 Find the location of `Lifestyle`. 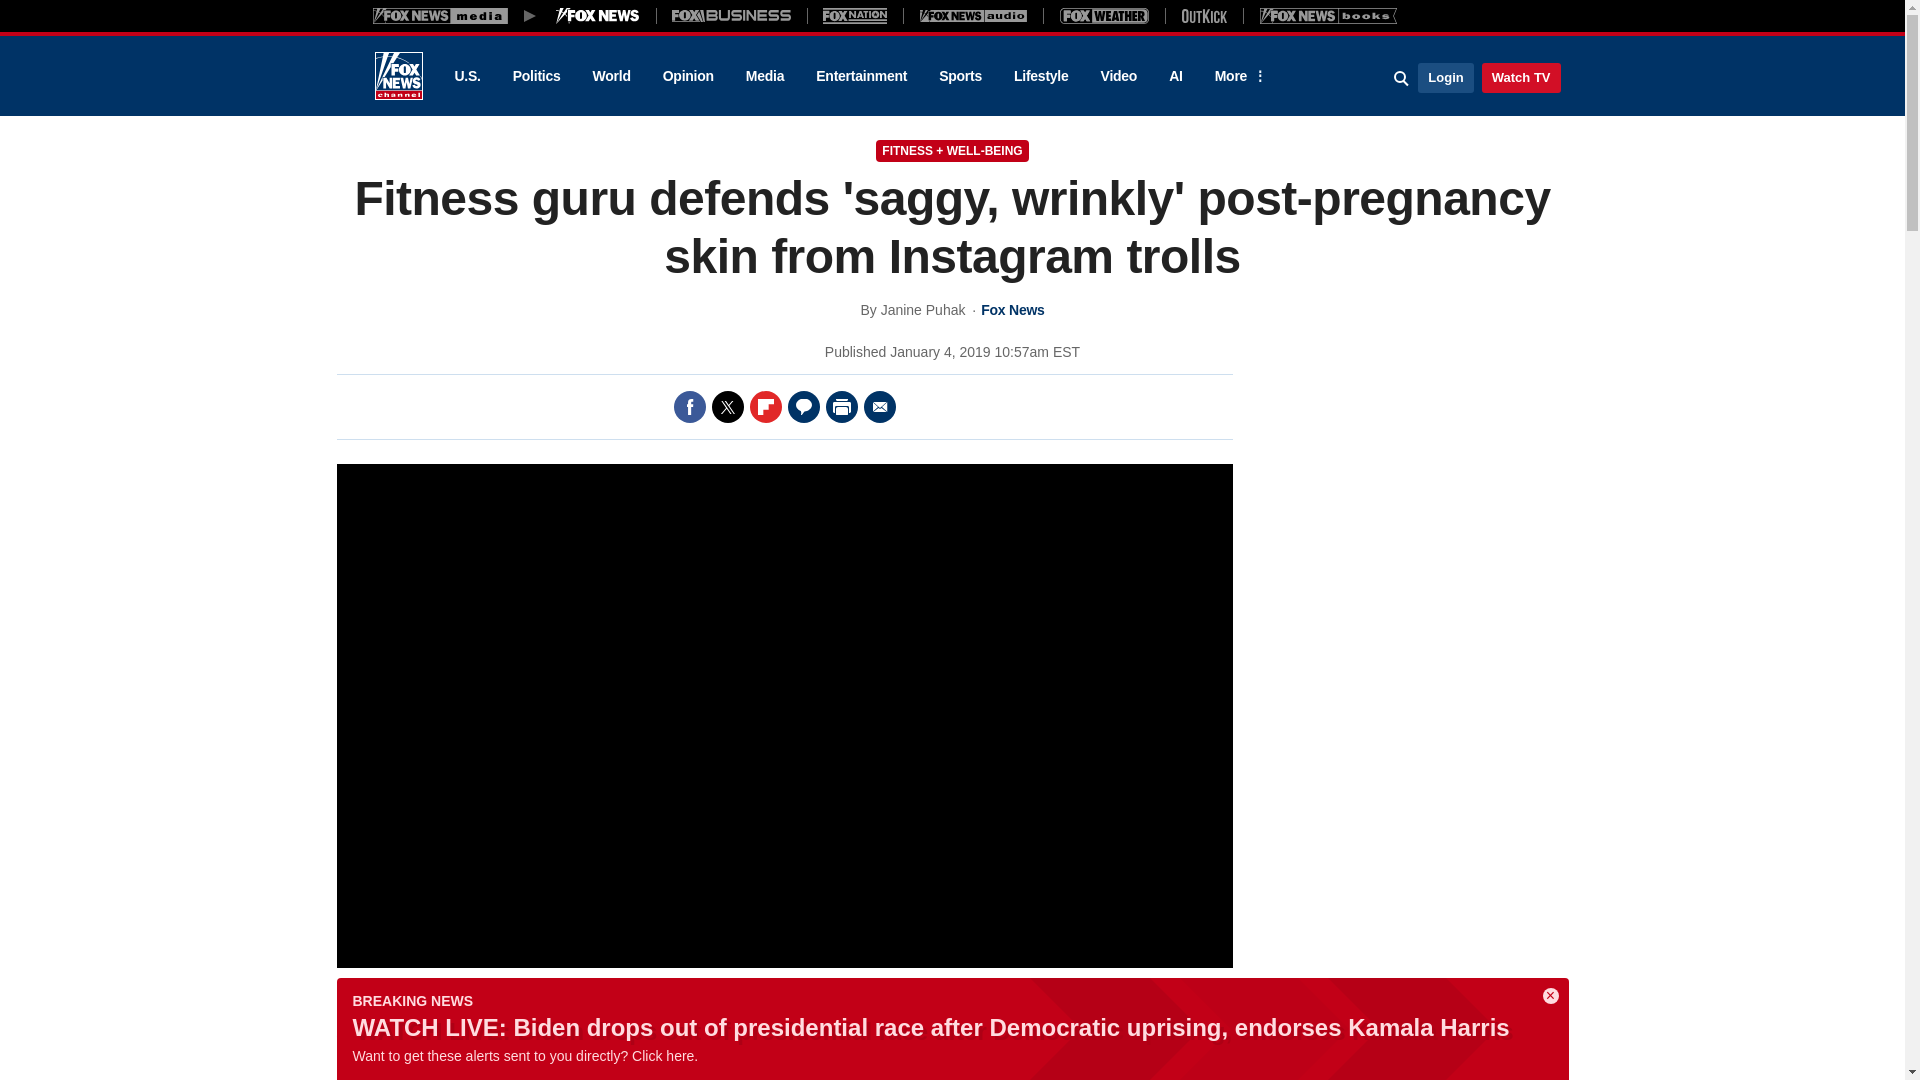

Lifestyle is located at coordinates (1041, 76).